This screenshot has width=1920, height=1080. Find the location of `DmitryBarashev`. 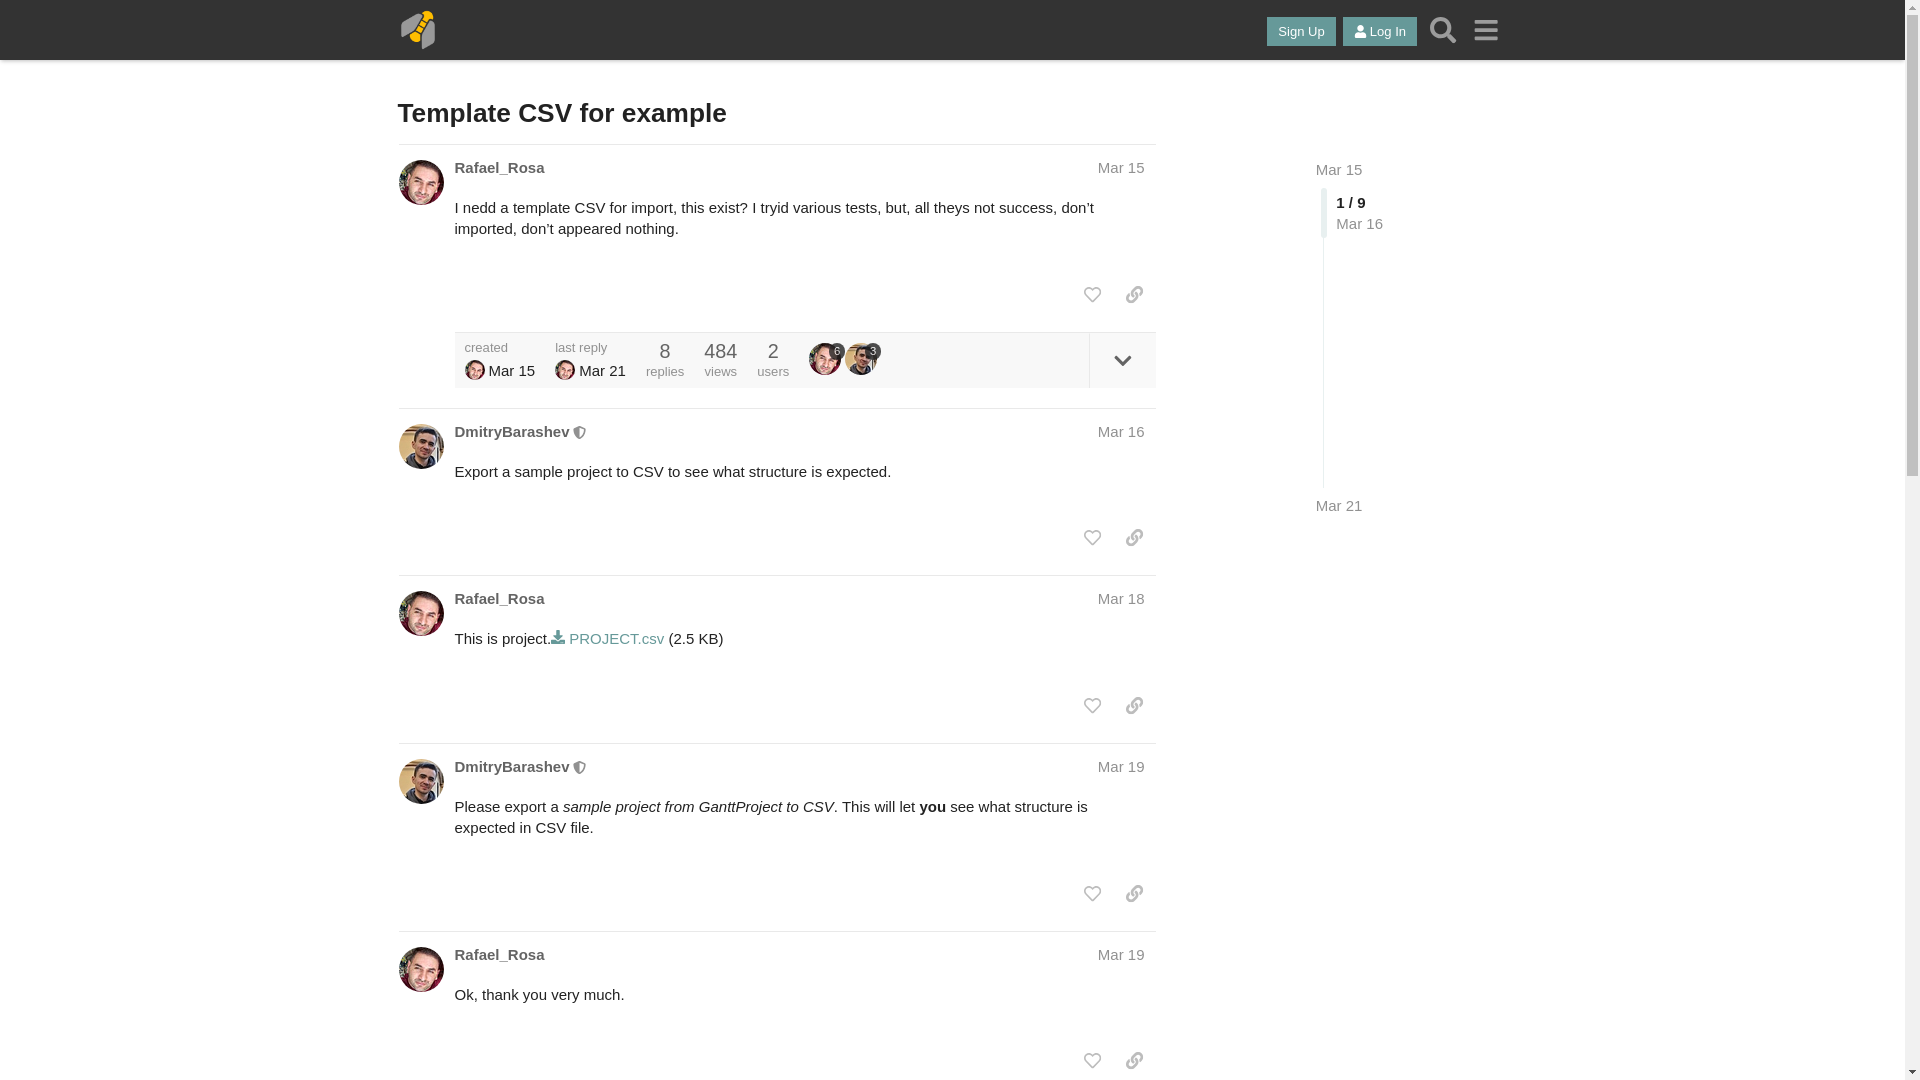

DmitryBarashev is located at coordinates (510, 431).